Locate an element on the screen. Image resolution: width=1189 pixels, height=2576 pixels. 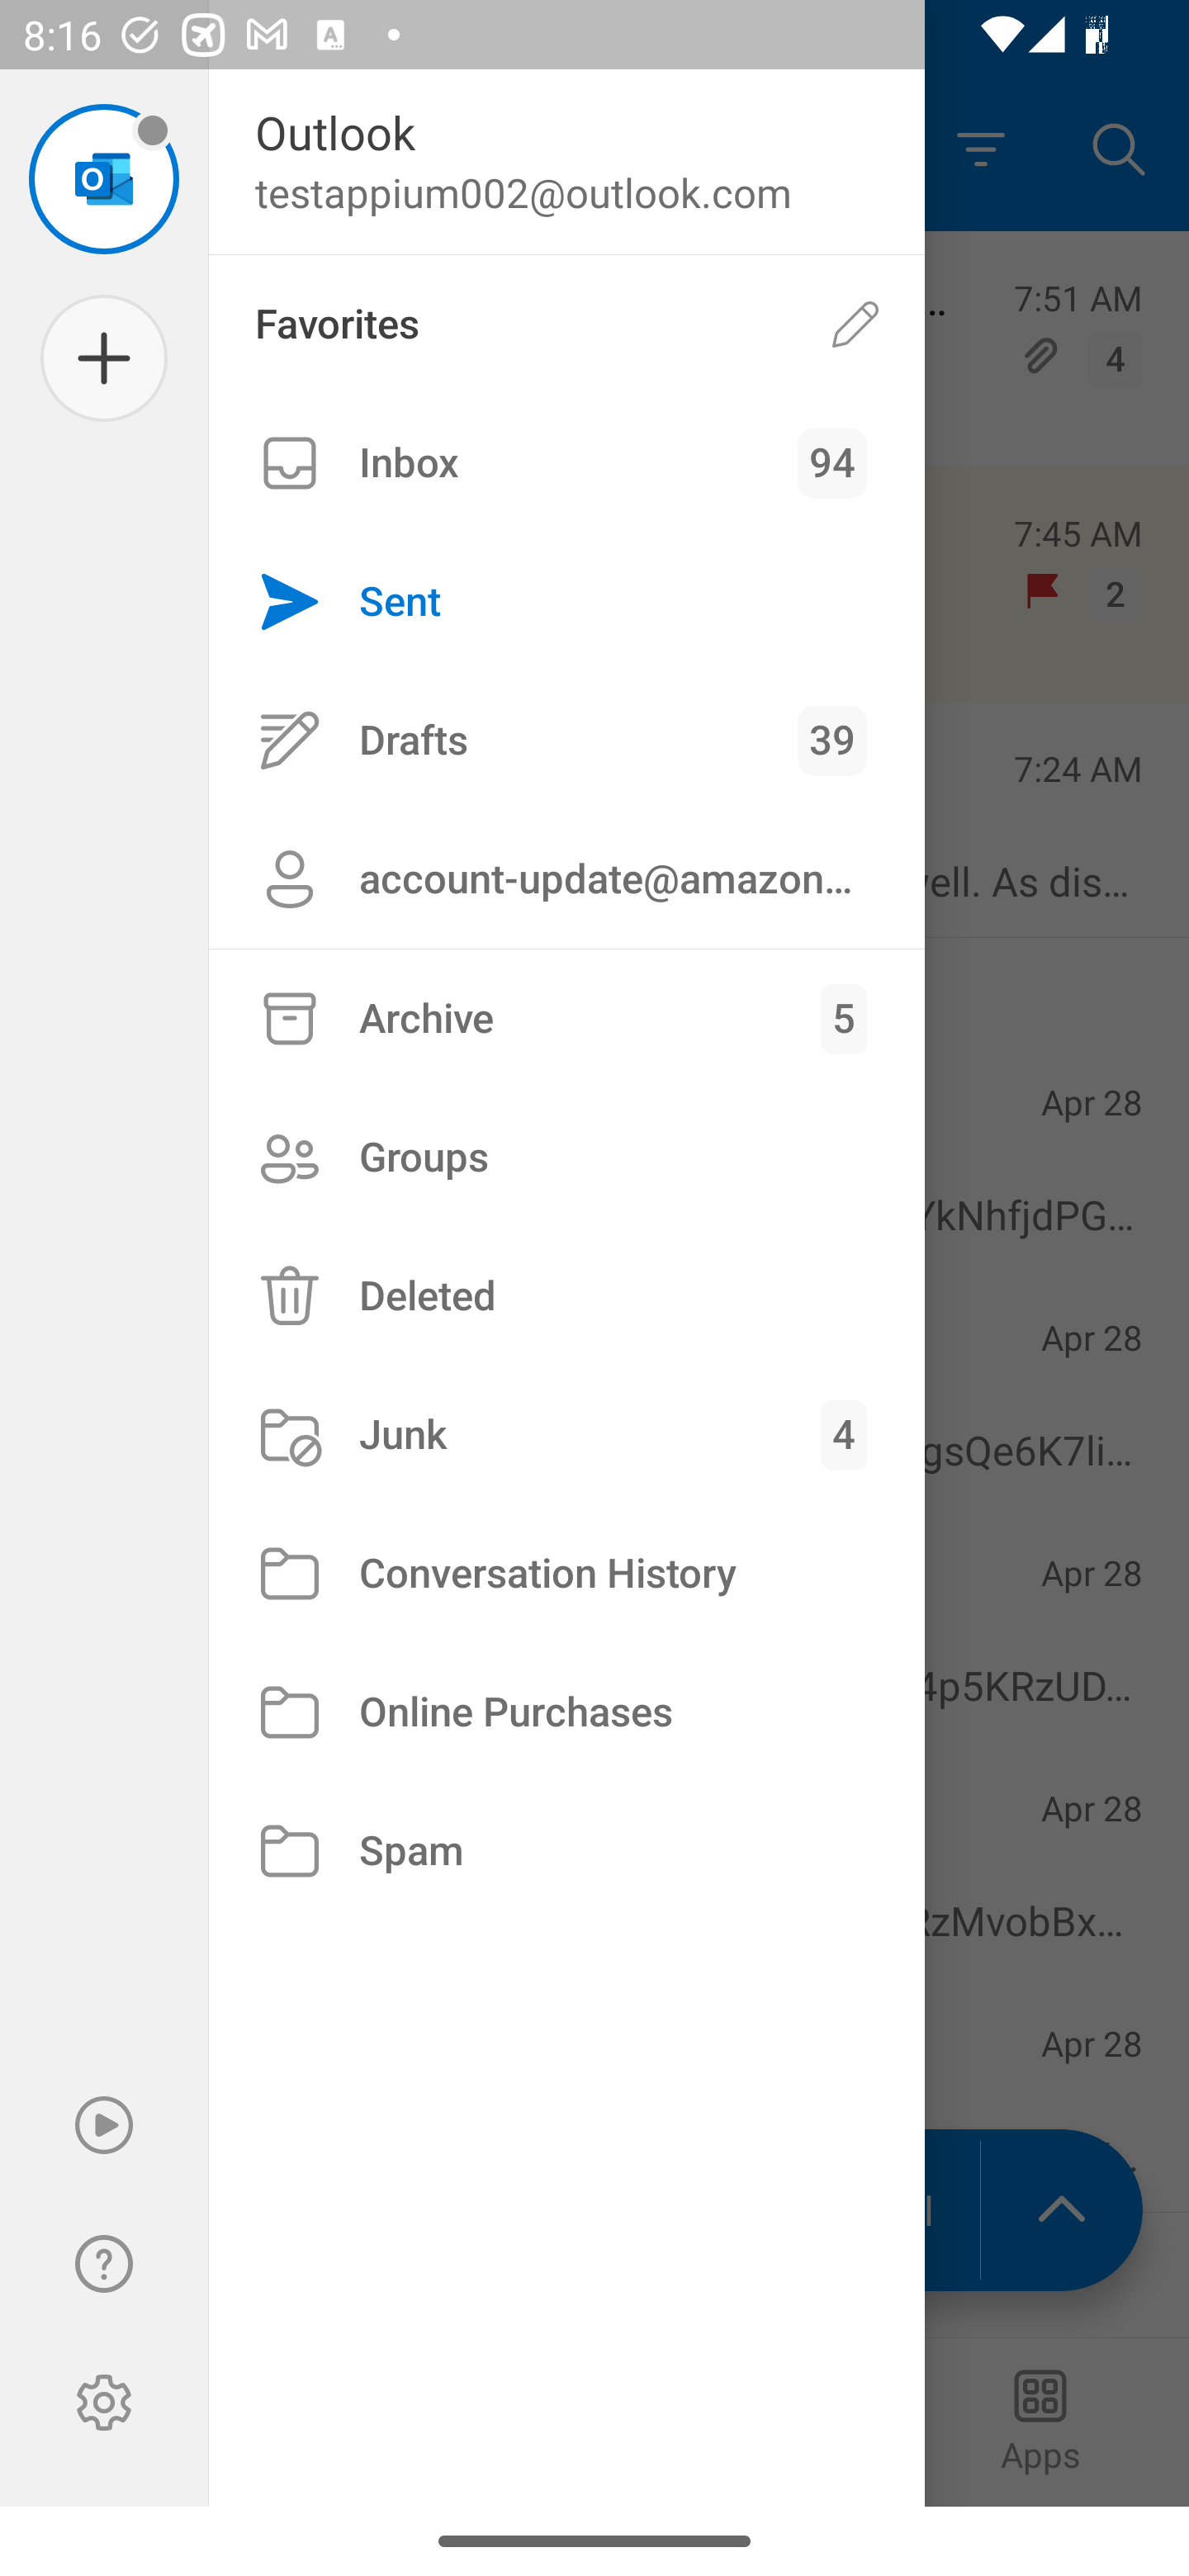
Add account is located at coordinates (104, 358).